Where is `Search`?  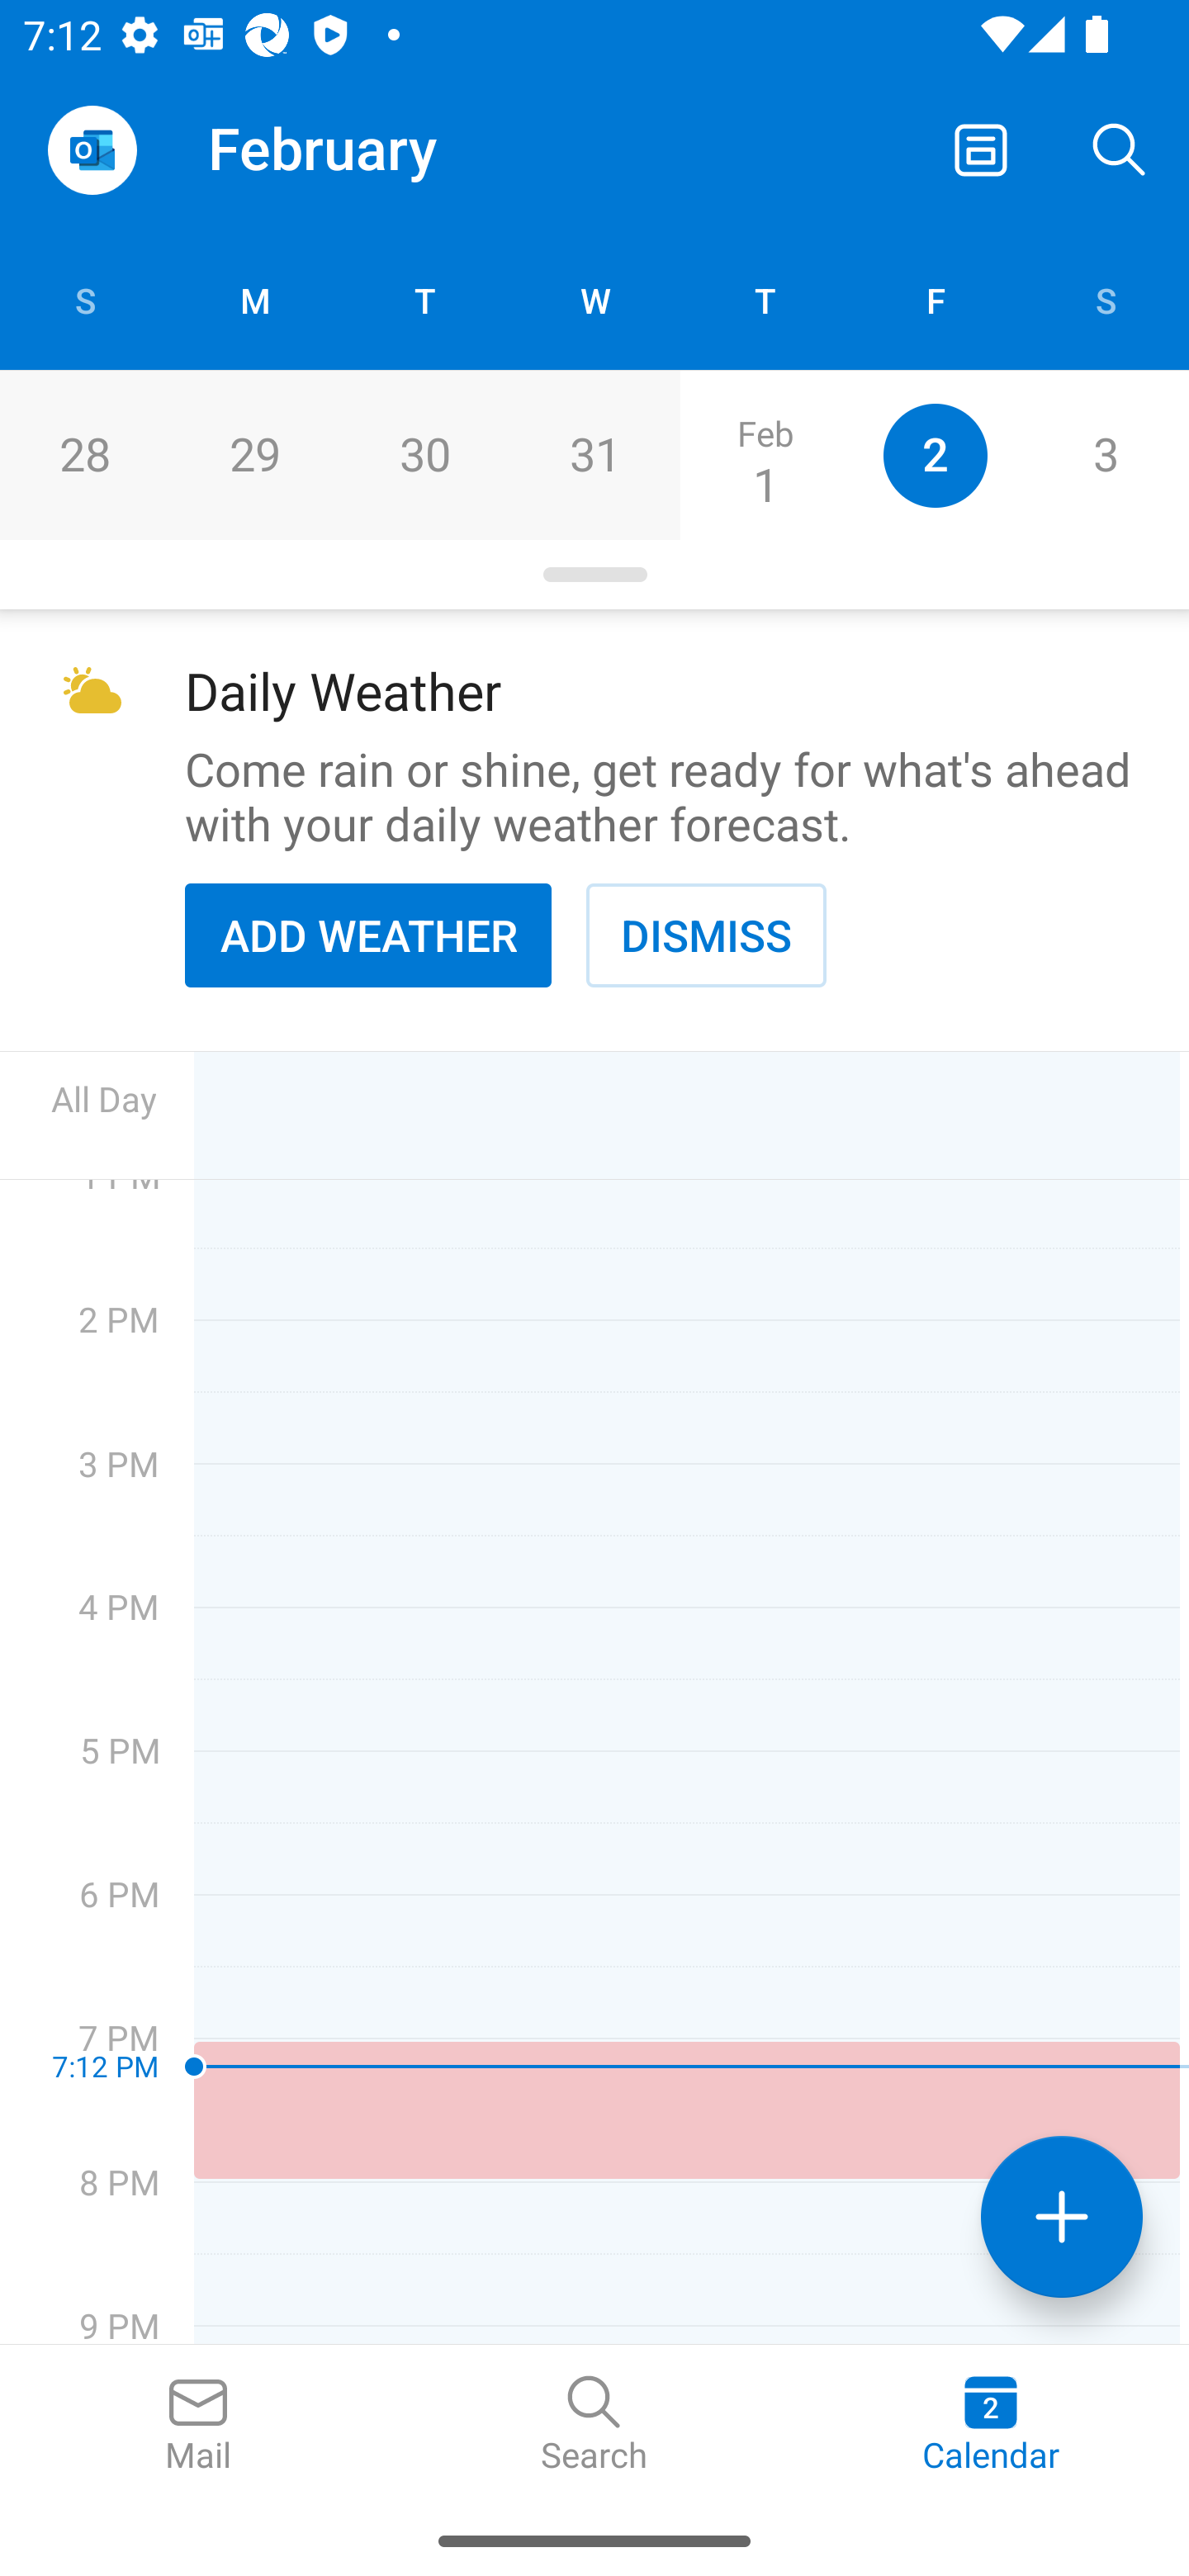 Search is located at coordinates (594, 2425).